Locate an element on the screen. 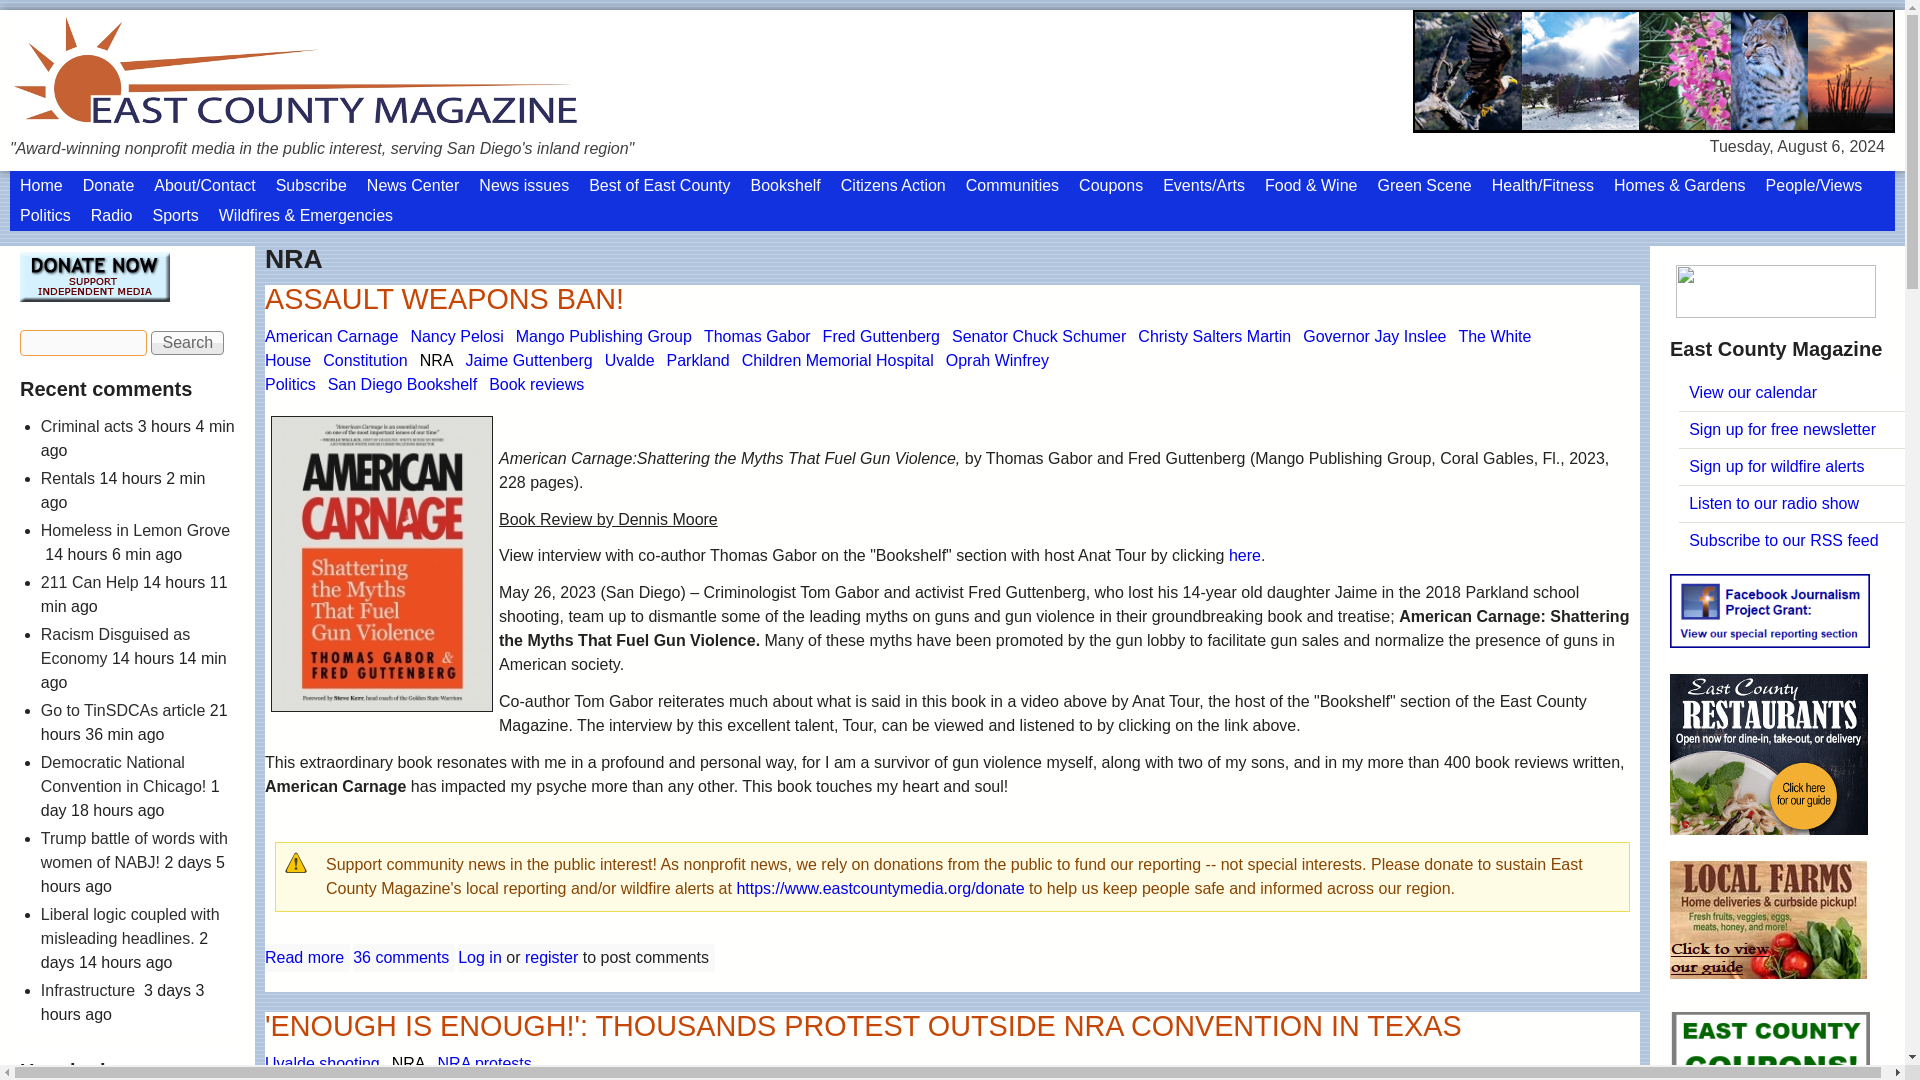  News issues is located at coordinates (524, 185).